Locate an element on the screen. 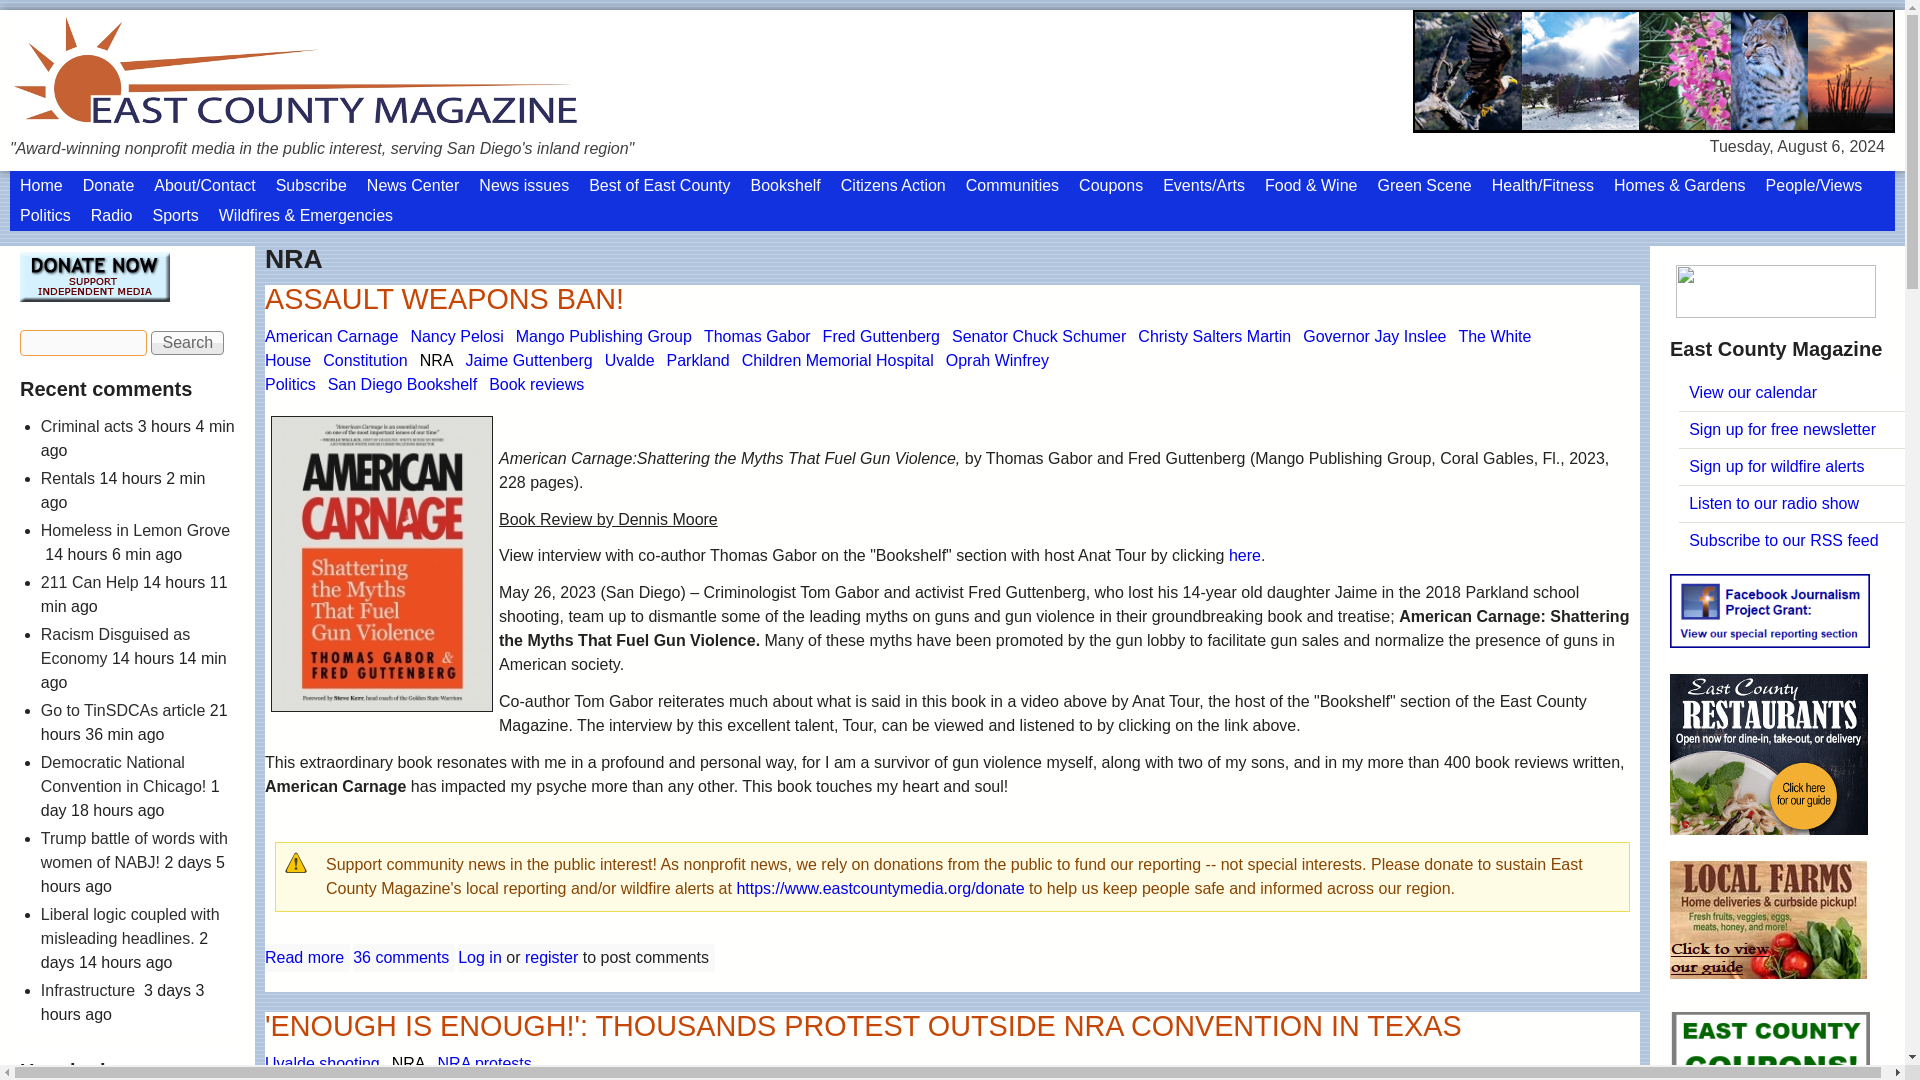  News issues is located at coordinates (524, 185).